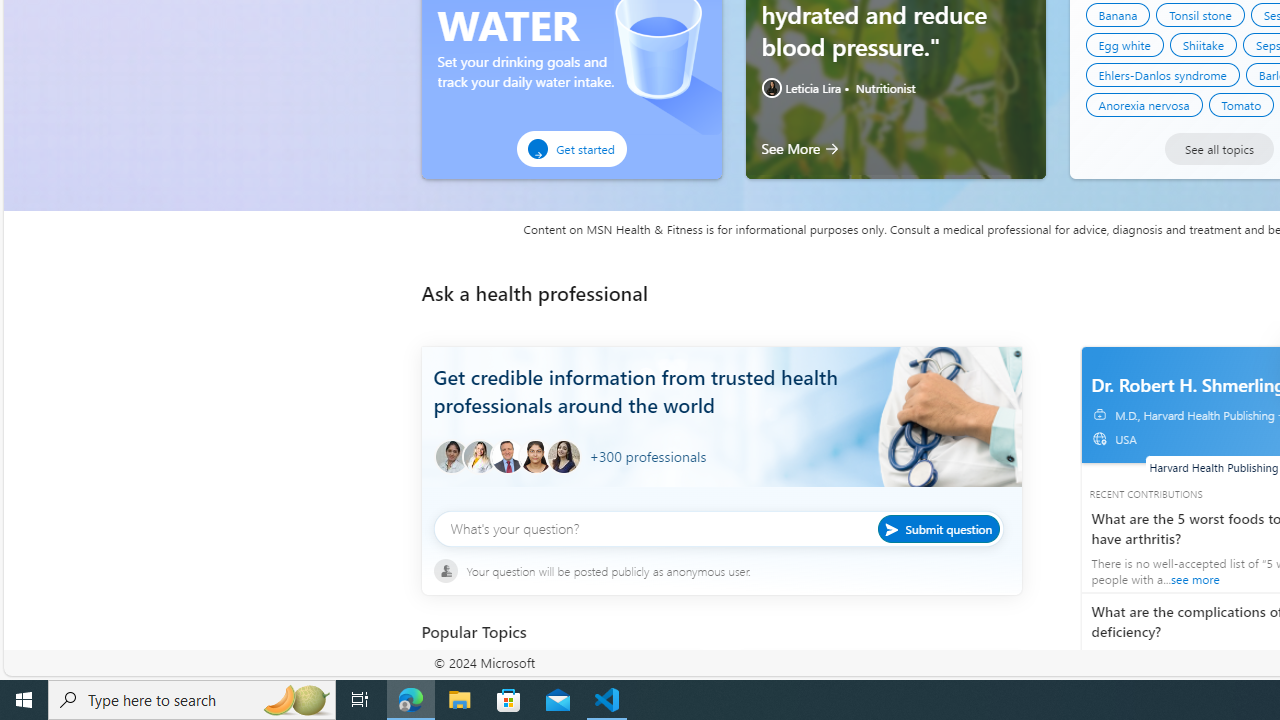  Describe the element at coordinates (779, 682) in the screenshot. I see `Pictorial representation of Gout` at that location.